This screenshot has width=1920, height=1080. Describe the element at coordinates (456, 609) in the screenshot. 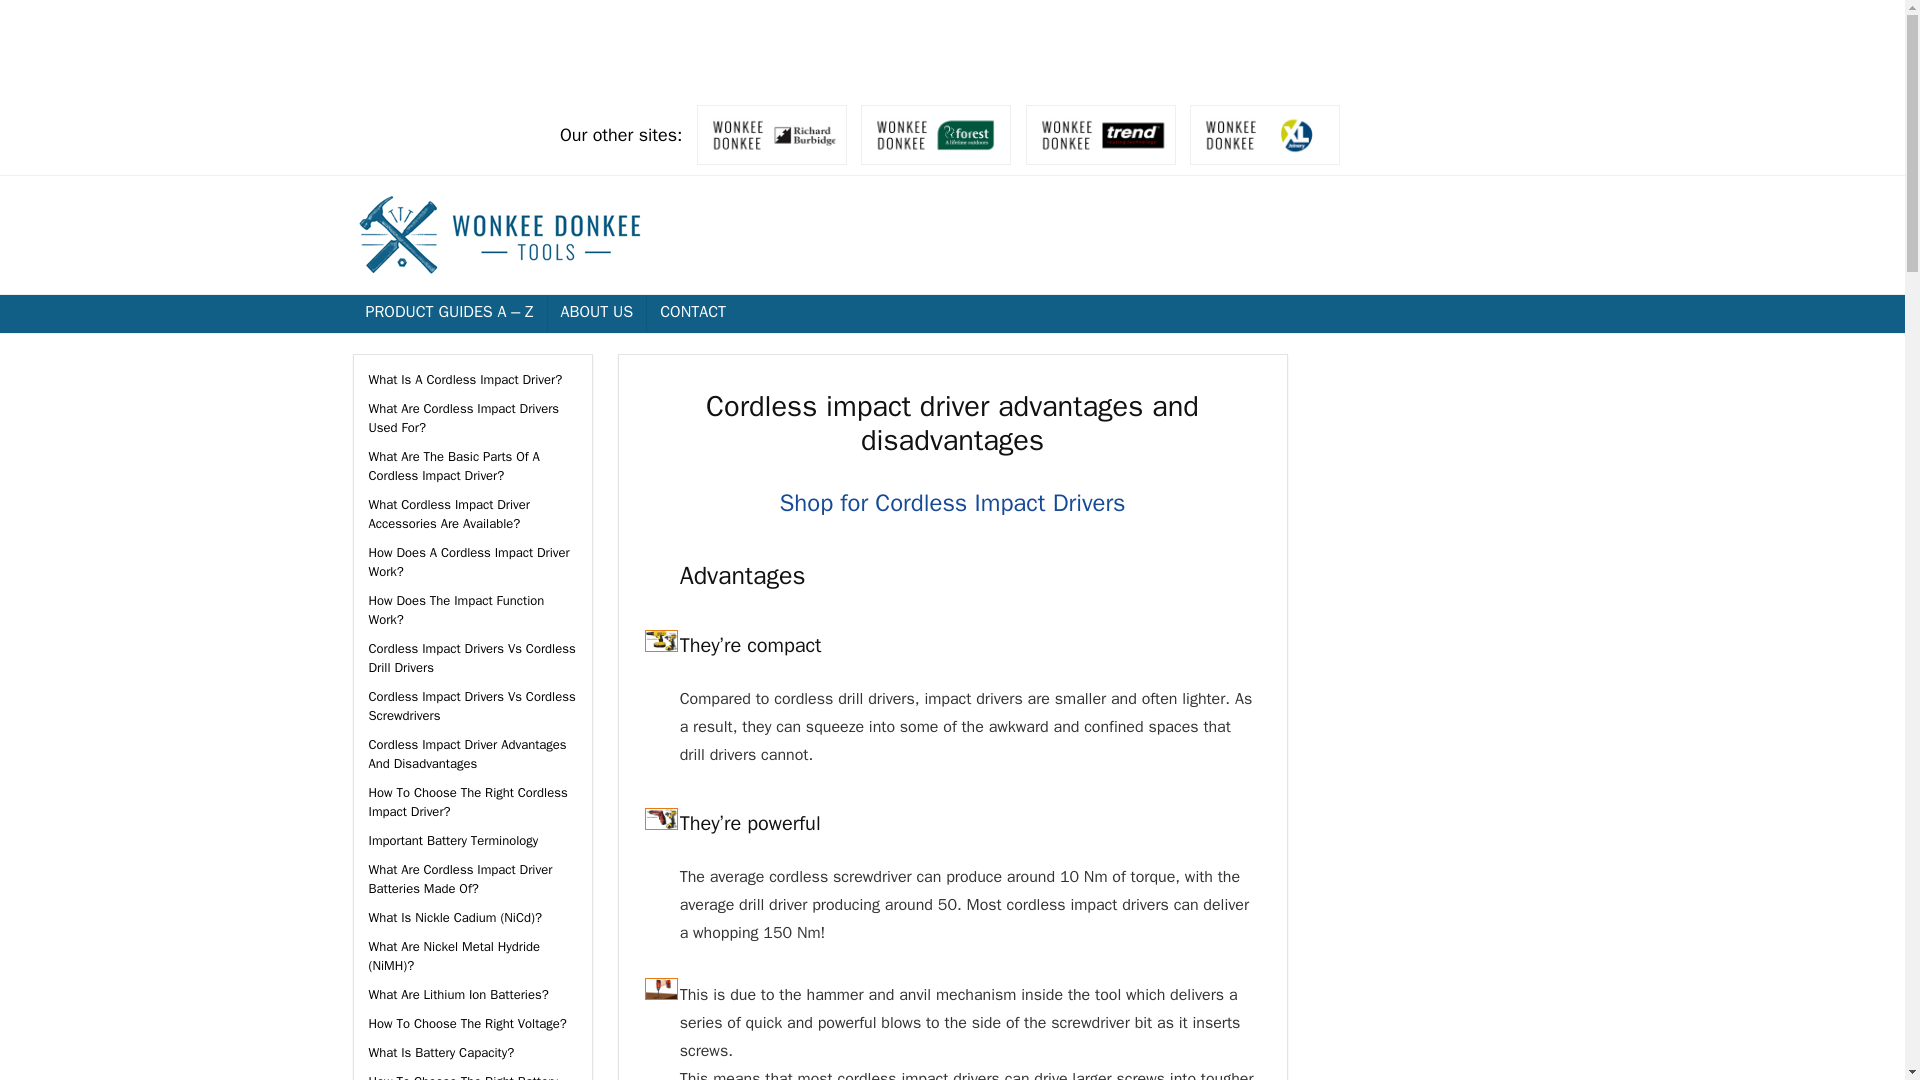

I see `How Does The Impact Function Work?` at that location.